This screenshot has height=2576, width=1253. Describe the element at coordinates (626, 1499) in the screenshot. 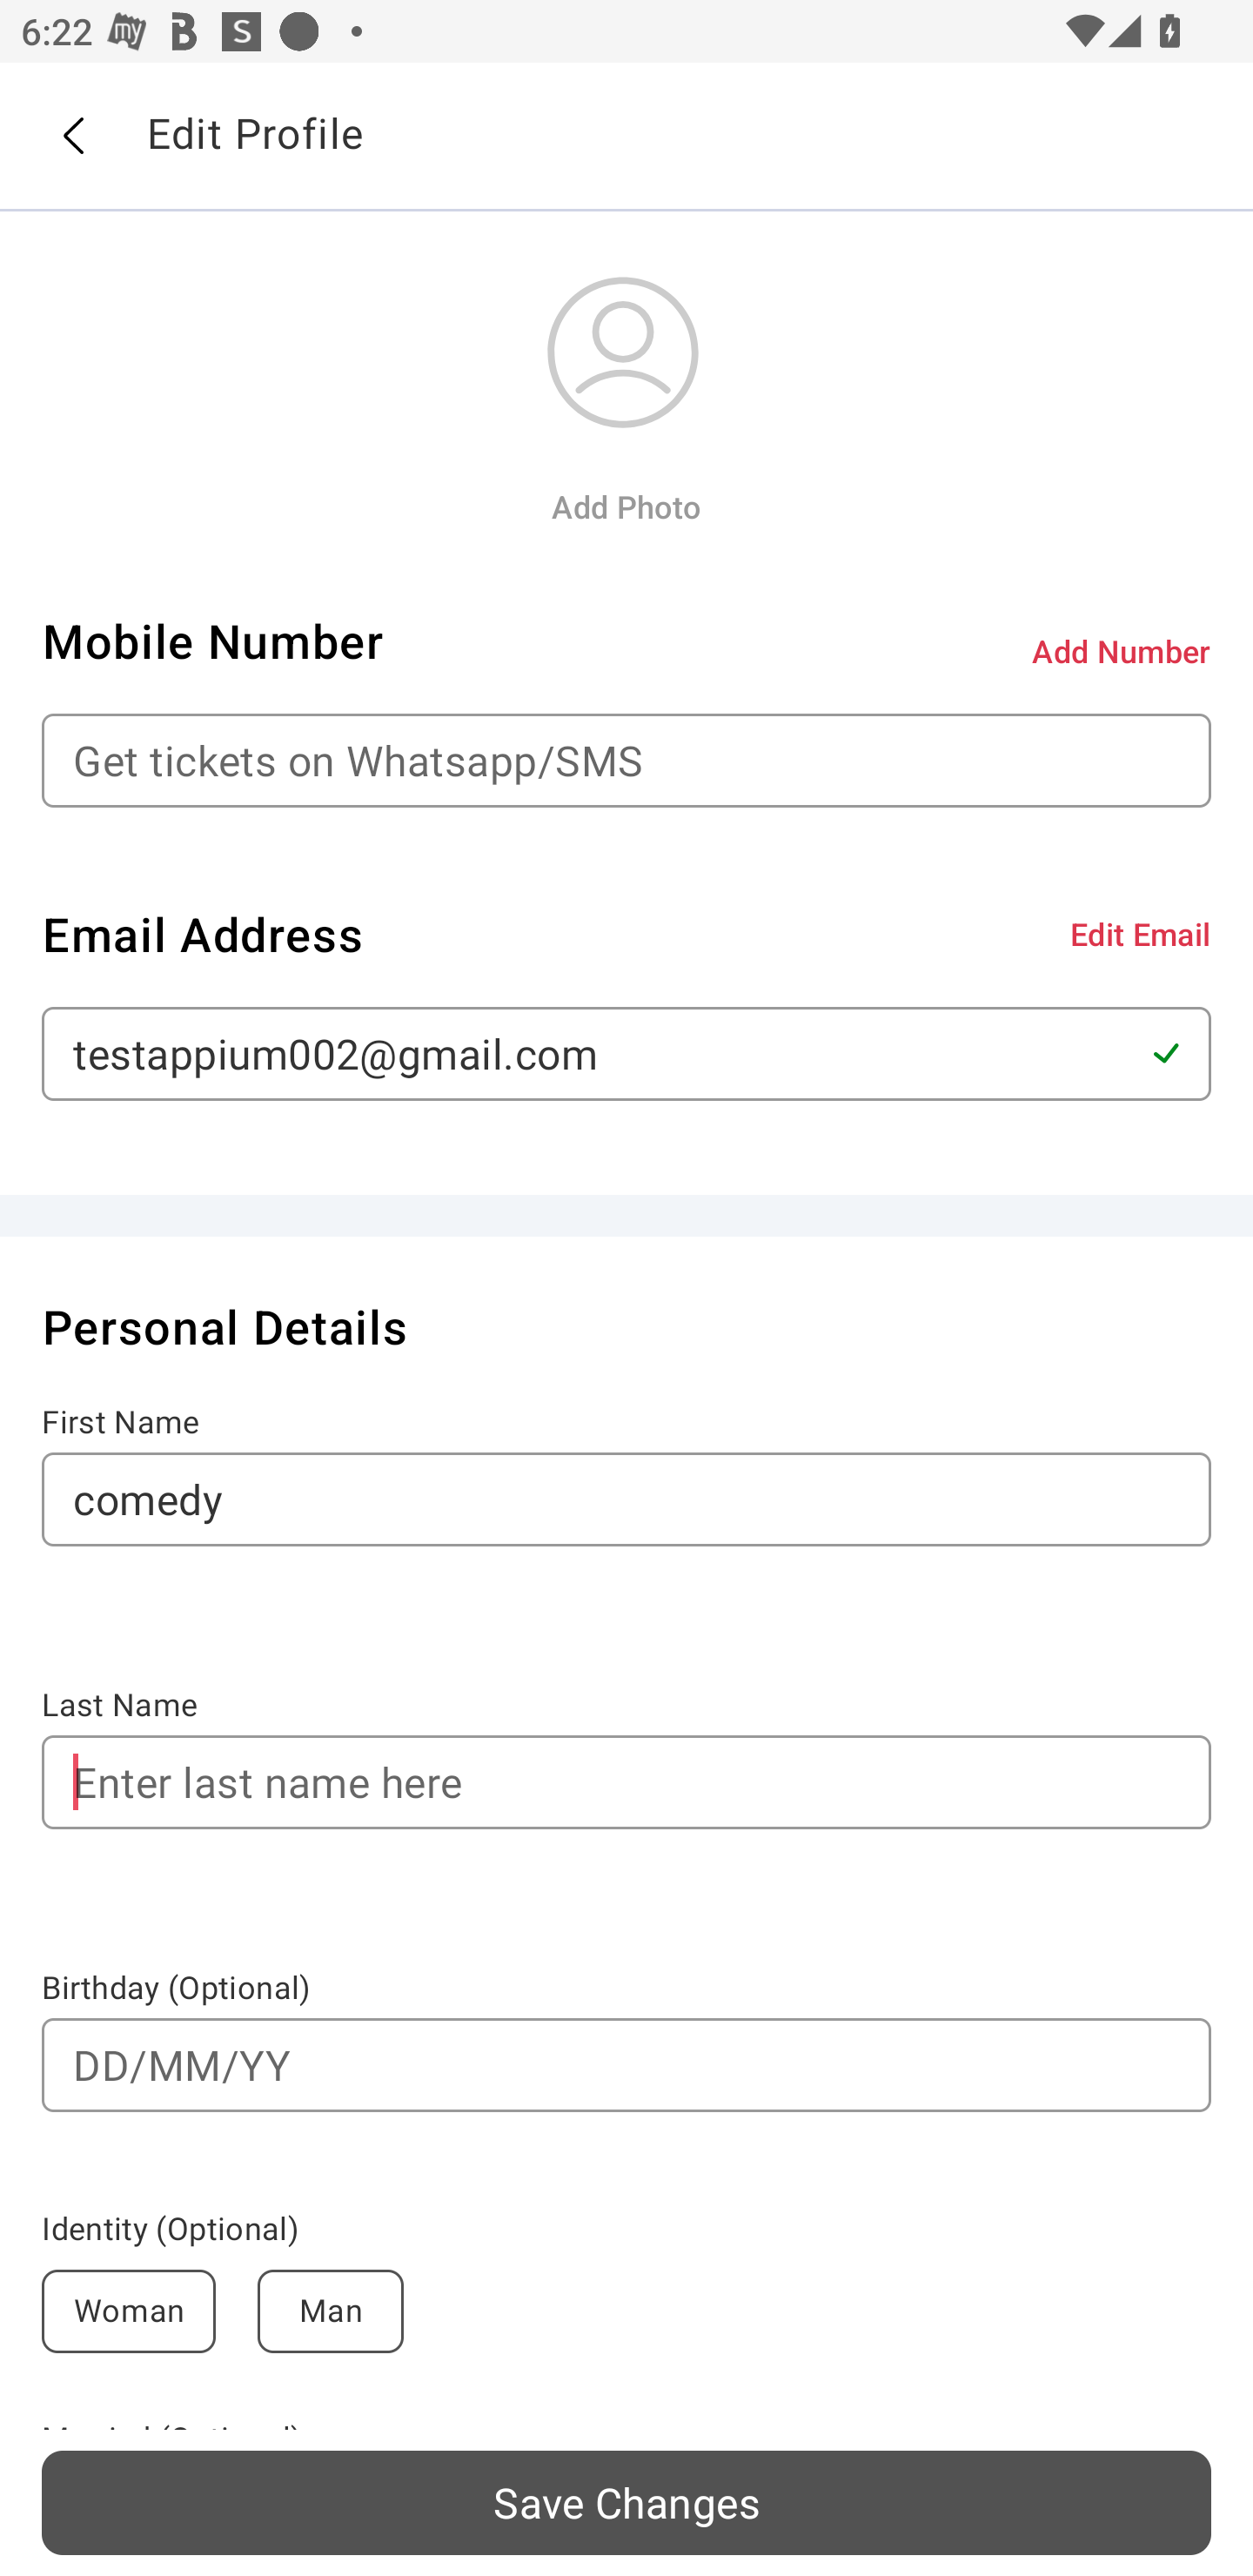

I see `comedy` at that location.